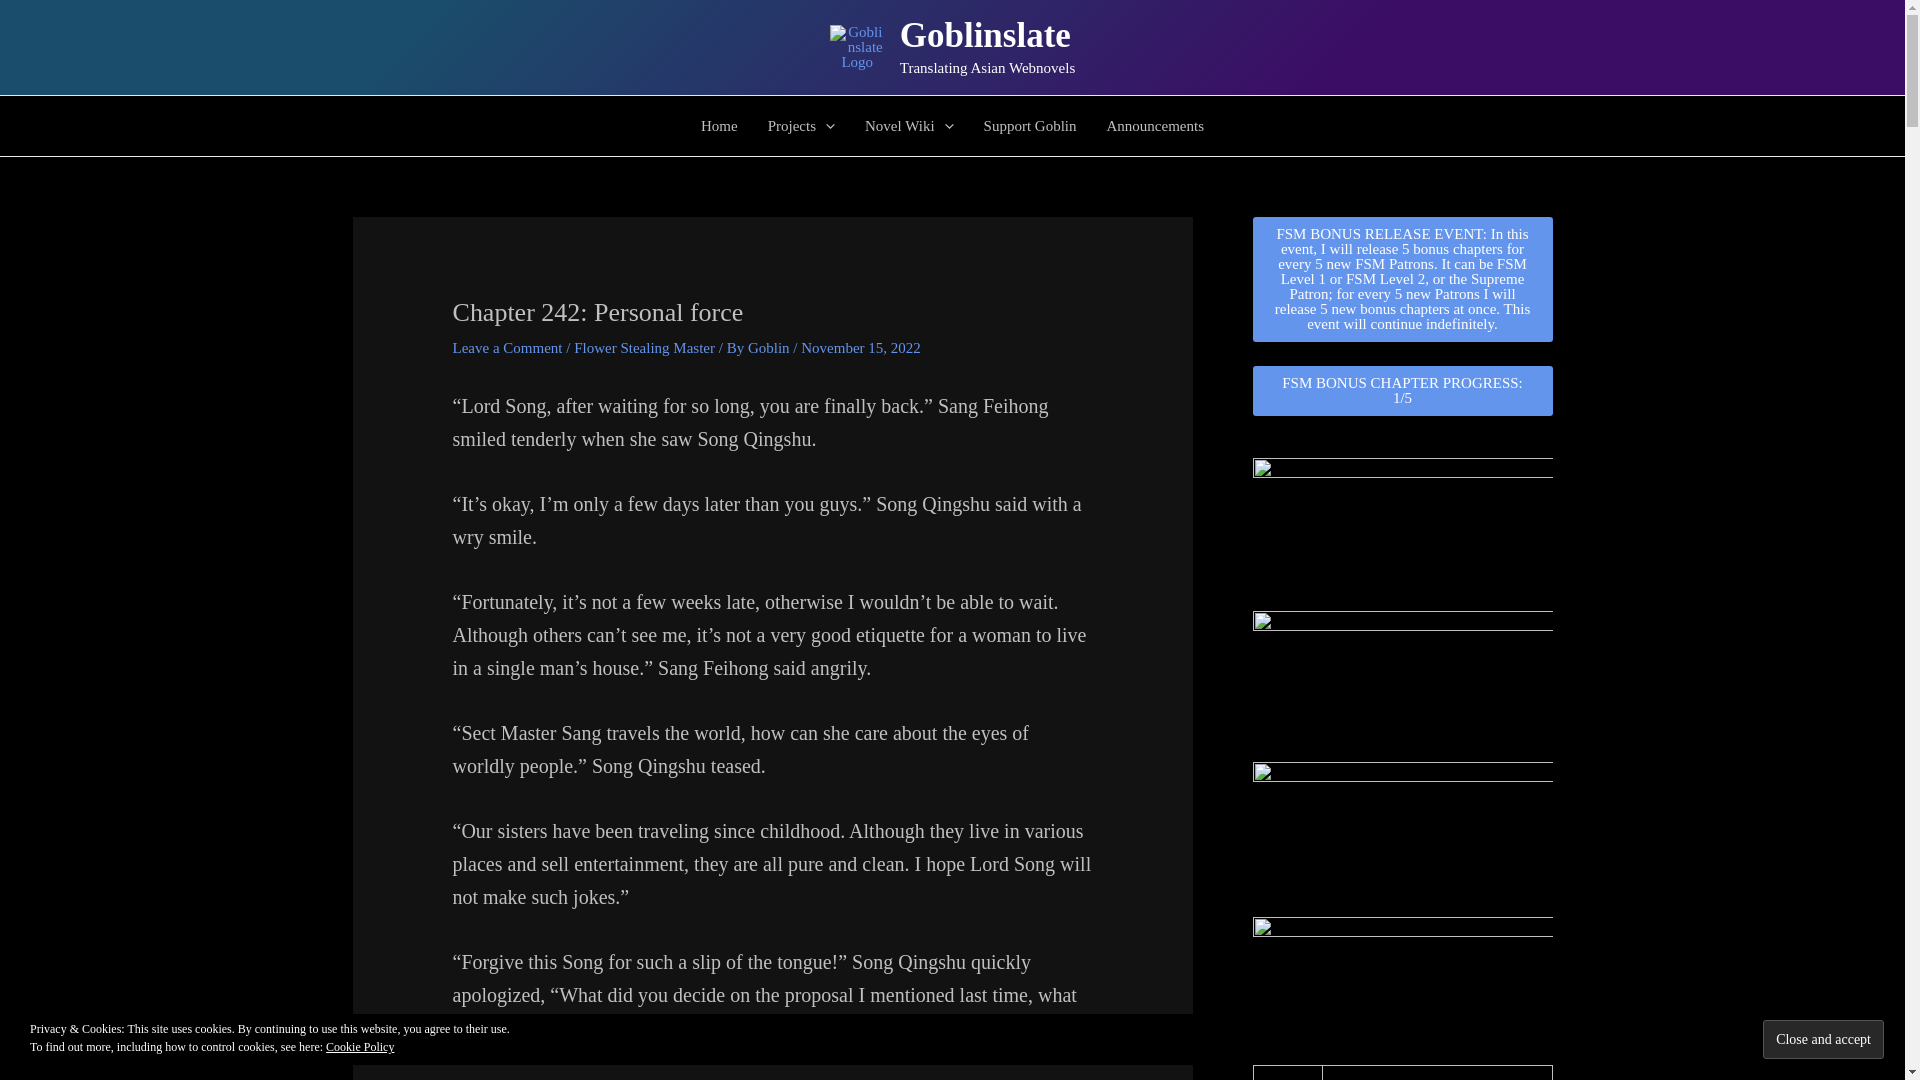  What do you see at coordinates (770, 348) in the screenshot?
I see `View all posts by Goblin` at bounding box center [770, 348].